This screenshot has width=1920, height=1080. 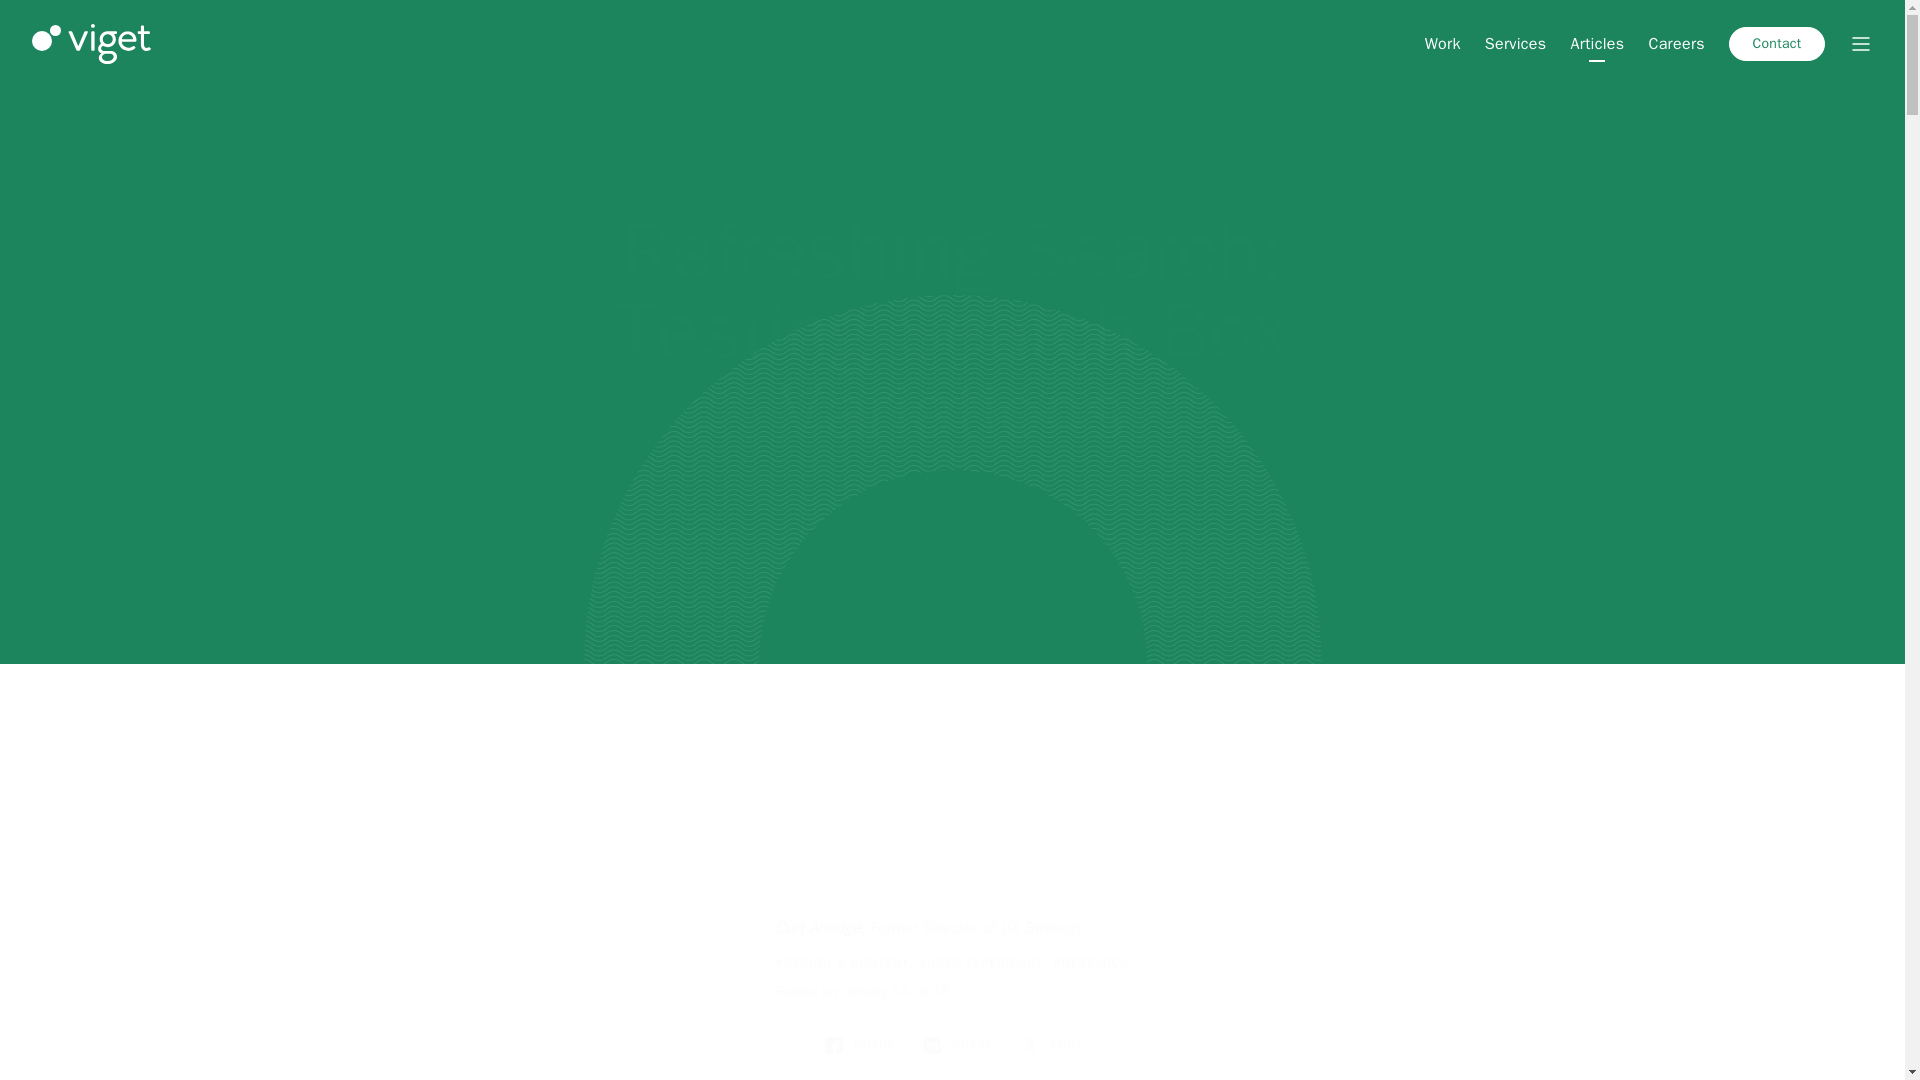 I want to click on Open Menu, so click(x=1860, y=44).